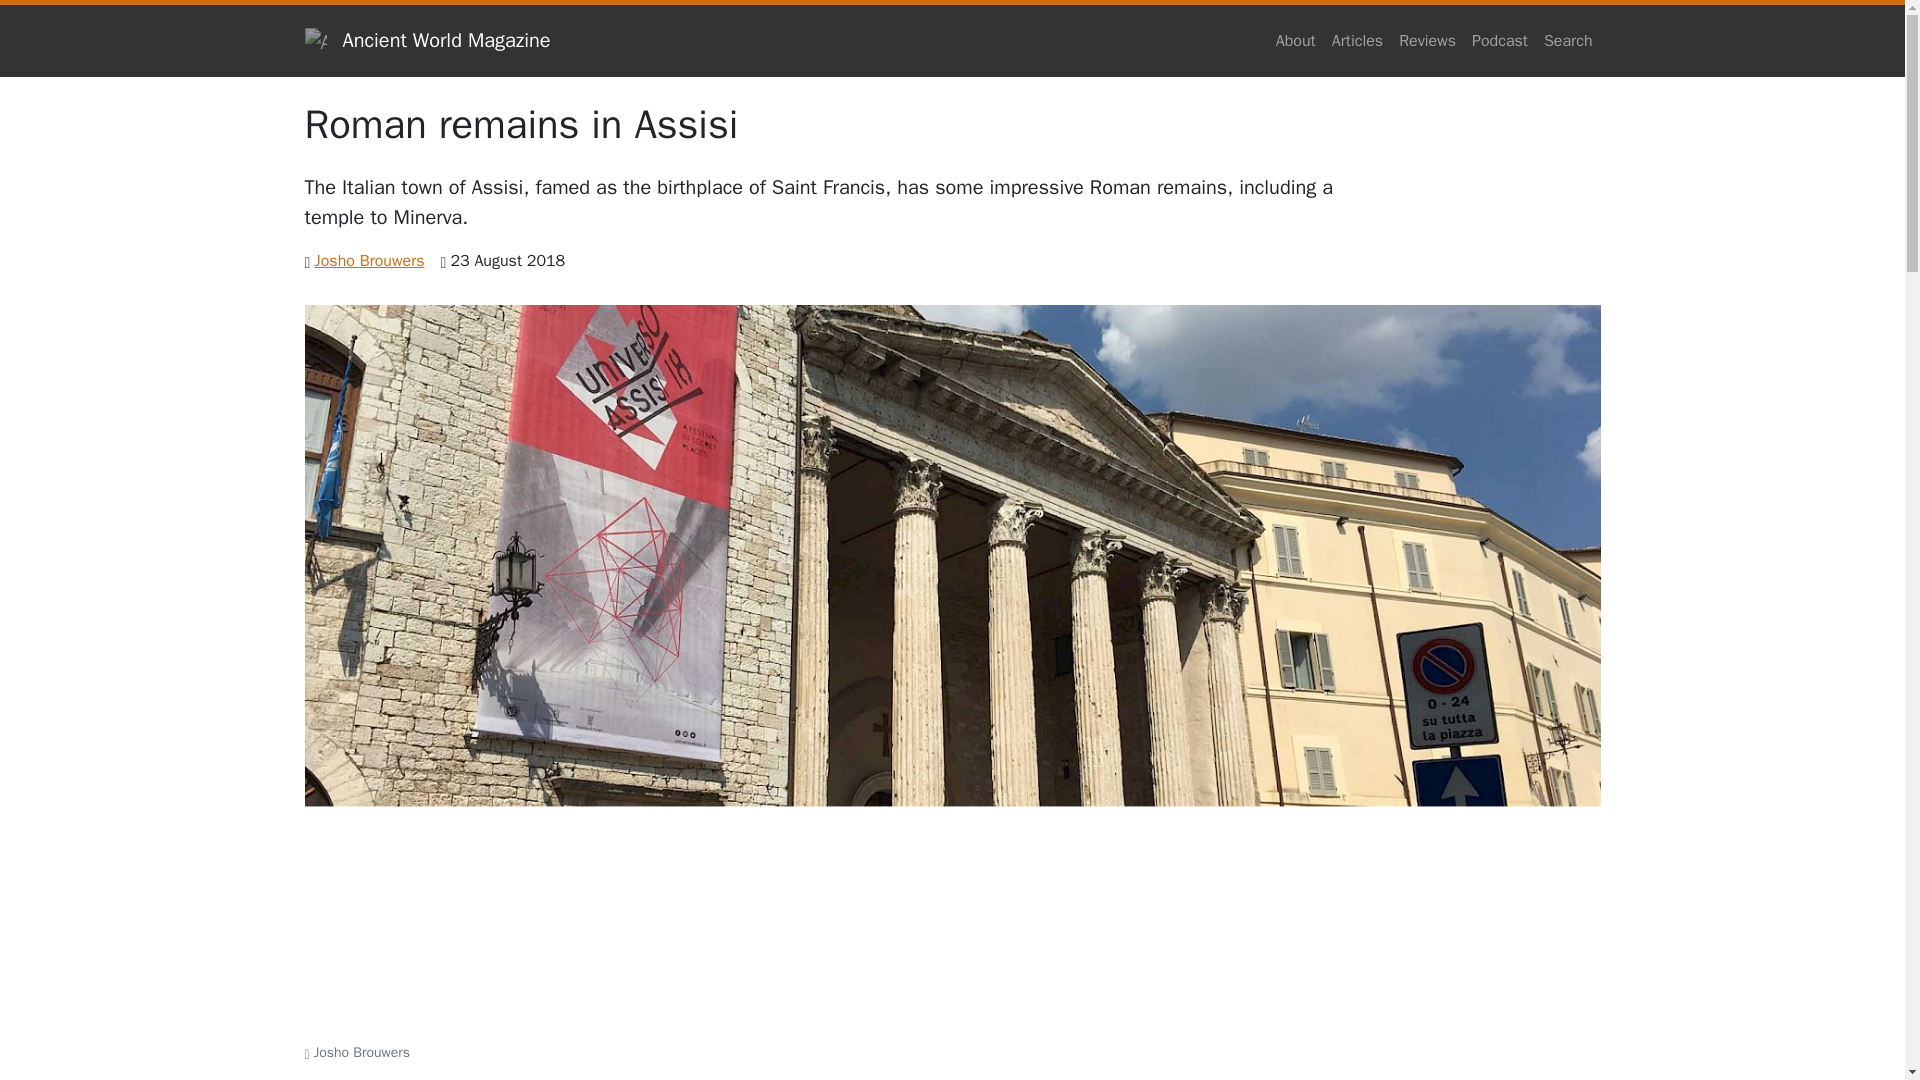 The width and height of the screenshot is (1920, 1080). I want to click on Josho Brouwers, so click(369, 260).